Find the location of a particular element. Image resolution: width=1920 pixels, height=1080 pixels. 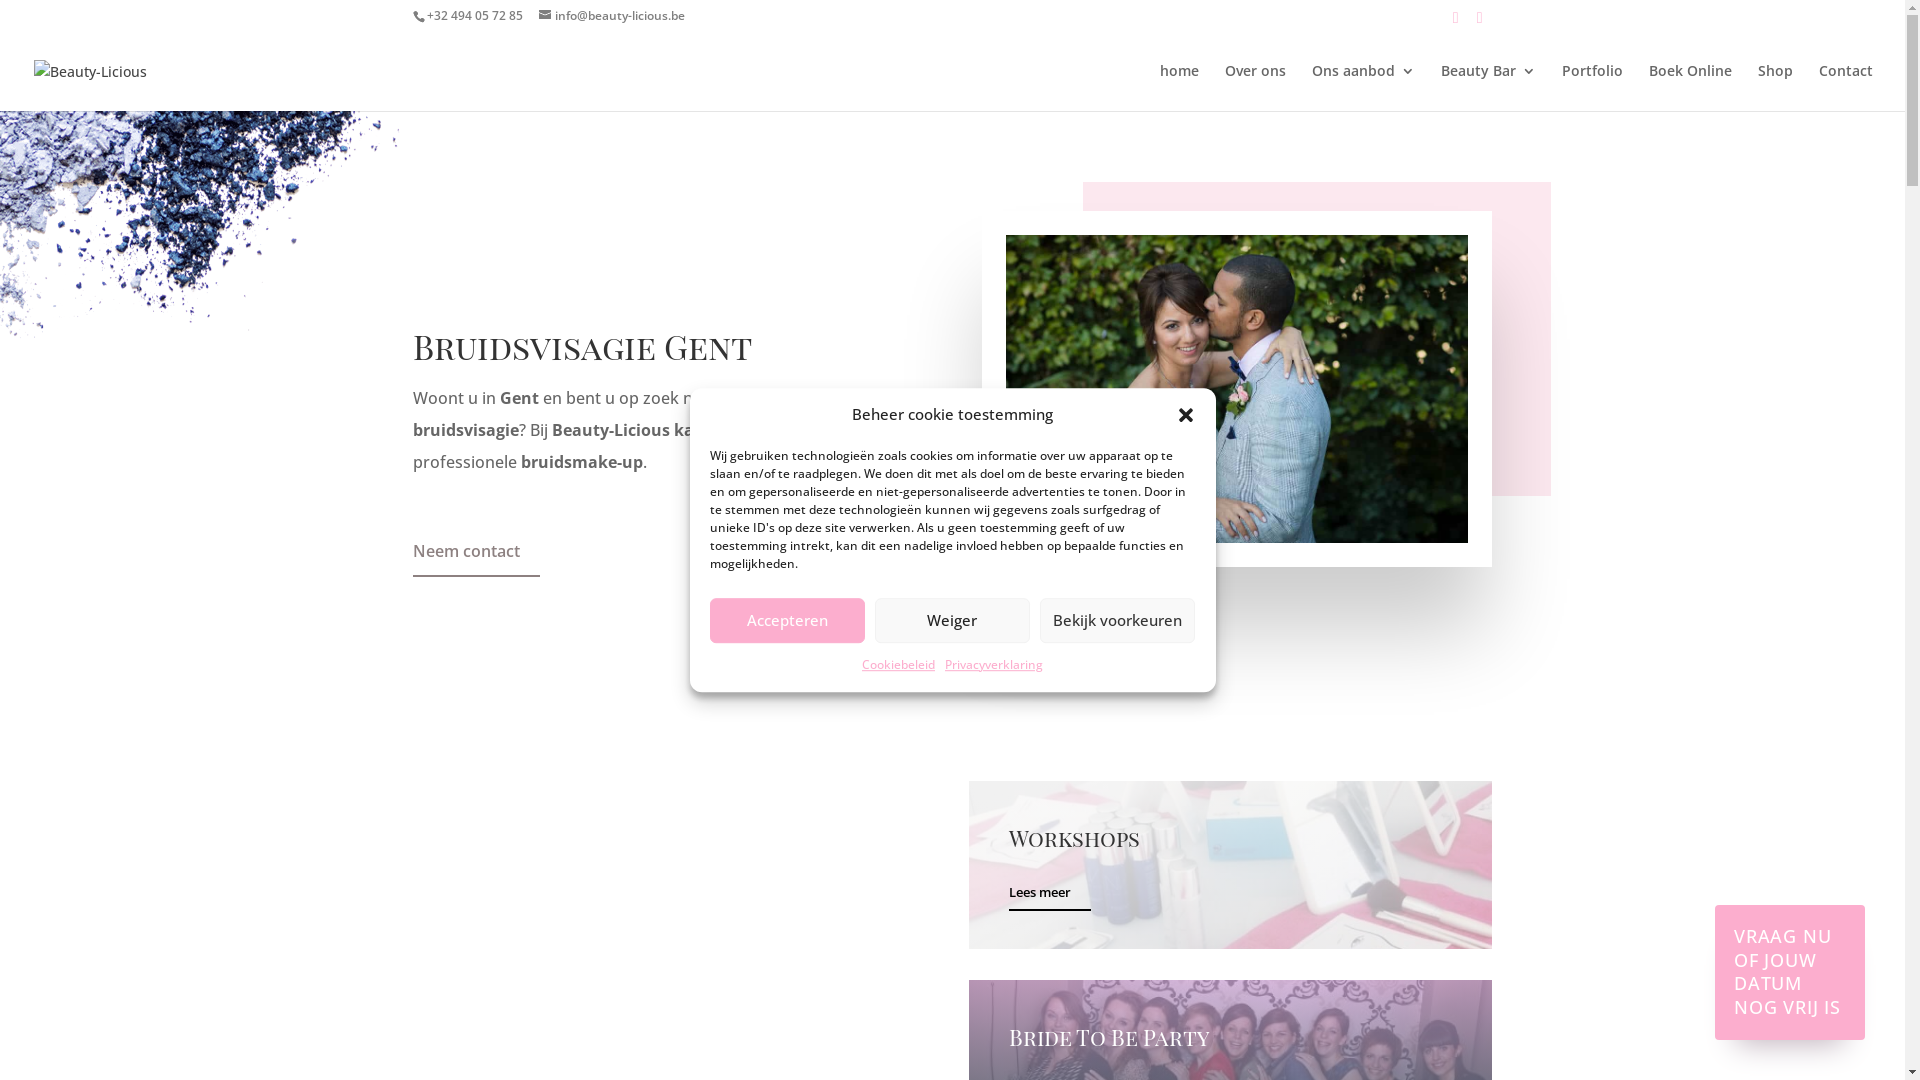

Over ons is located at coordinates (1256, 88).